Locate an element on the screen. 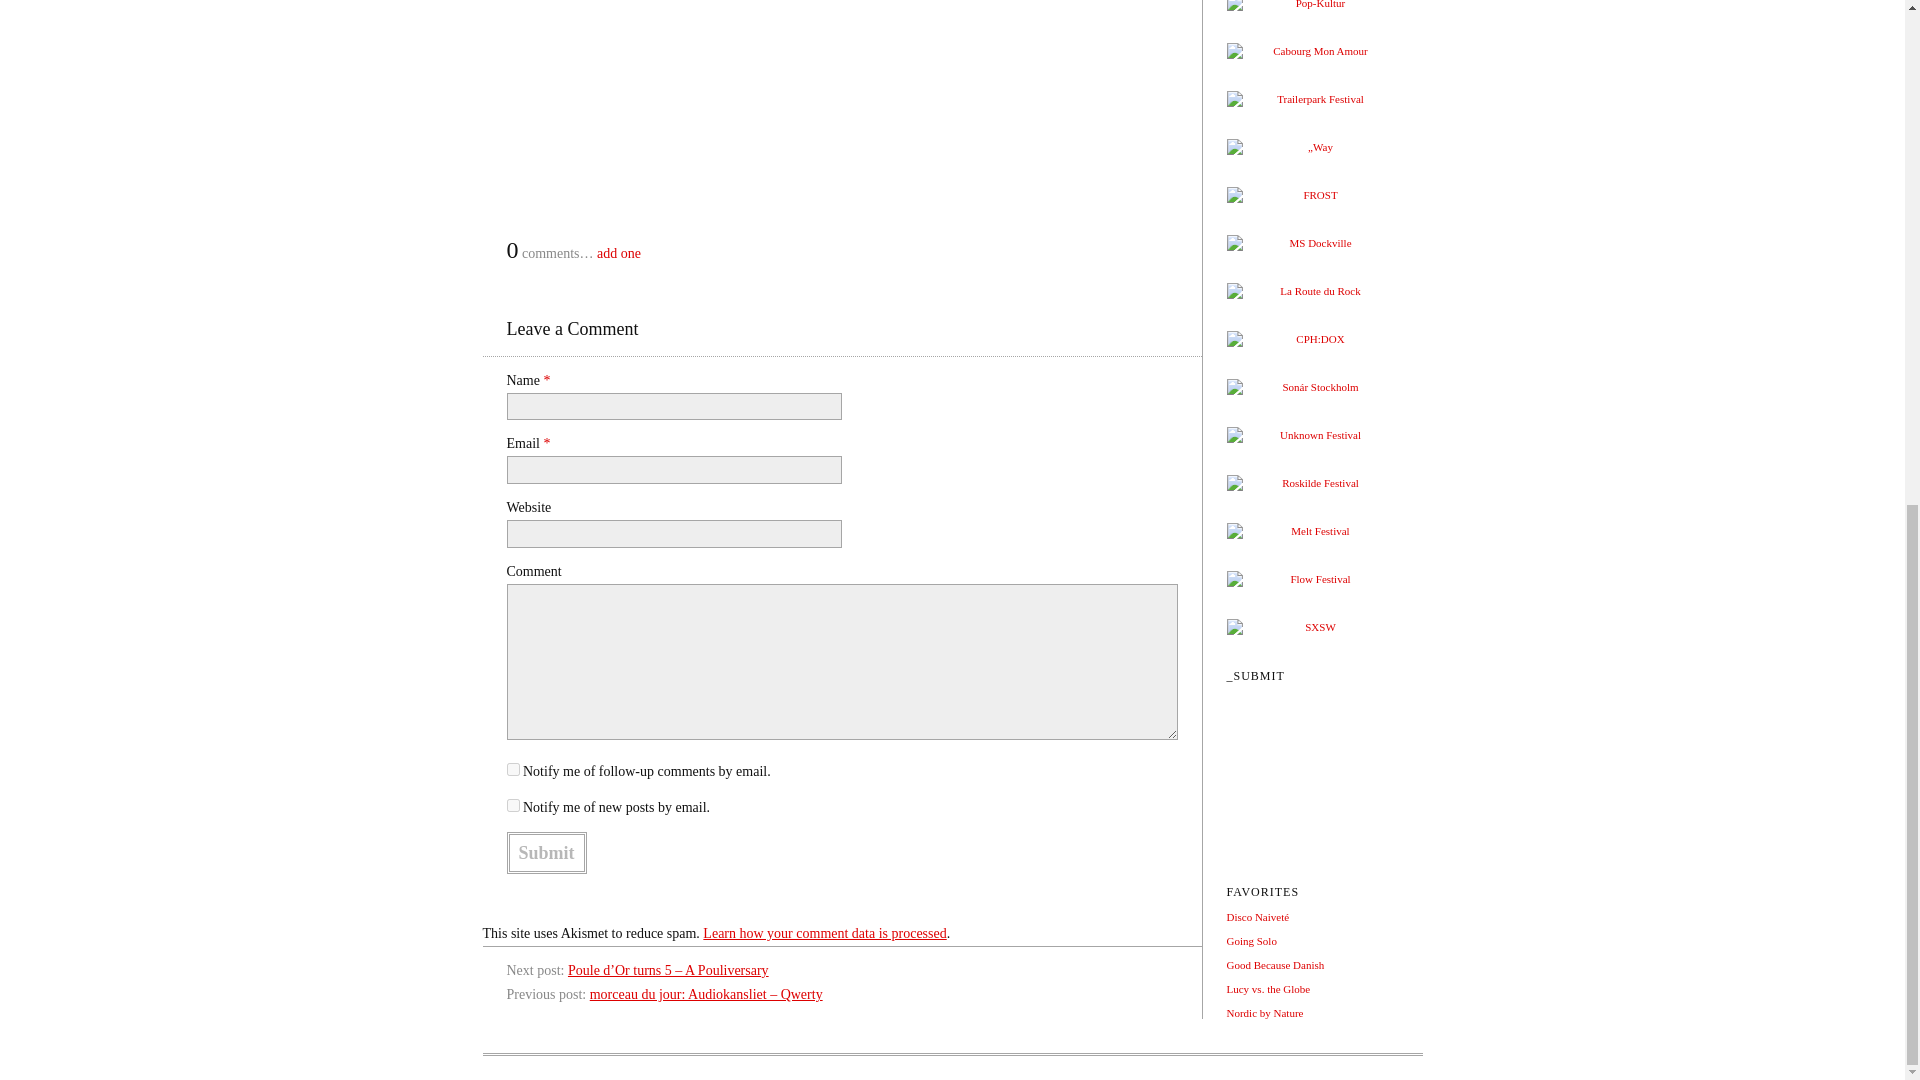 This screenshot has height=1080, width=1920. Steffi and Nina rule the world is located at coordinates (1264, 1012).